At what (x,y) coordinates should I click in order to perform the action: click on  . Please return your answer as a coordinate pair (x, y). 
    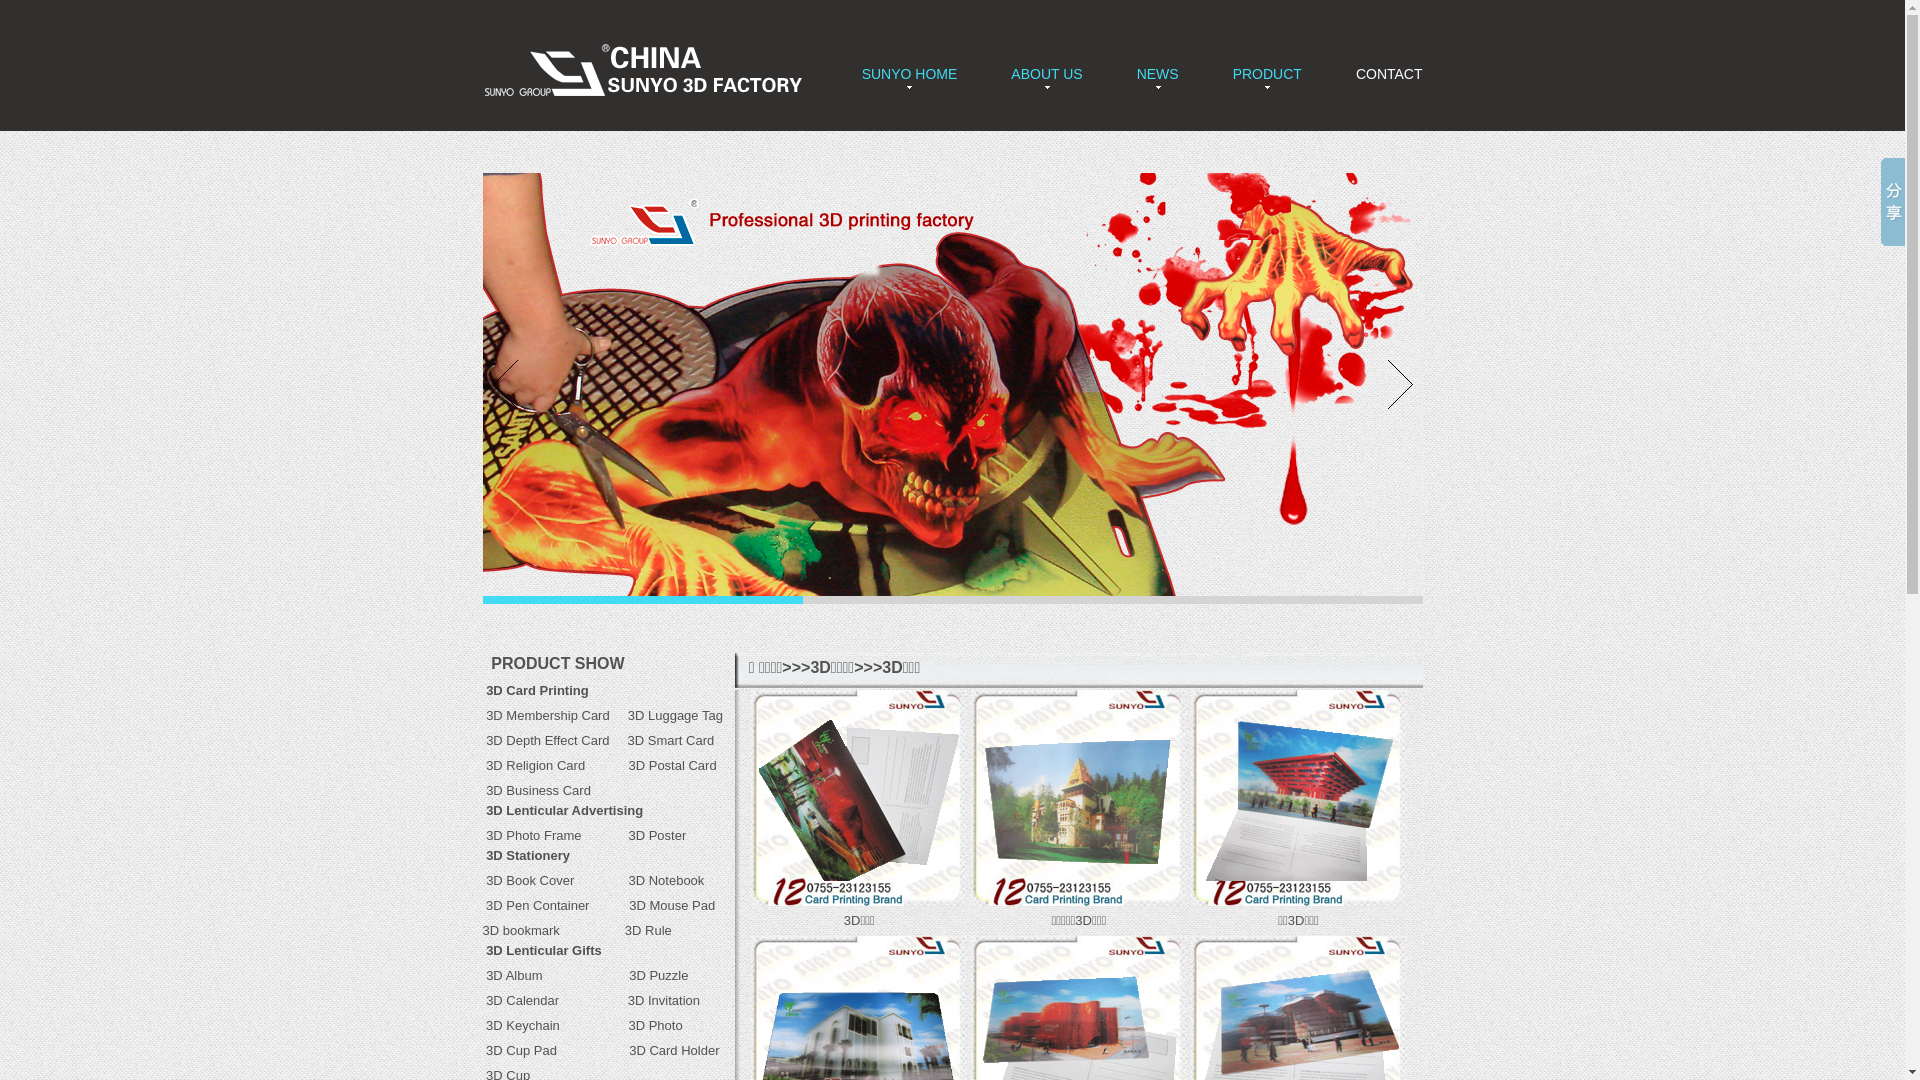
    Looking at the image, I should click on (484, 790).